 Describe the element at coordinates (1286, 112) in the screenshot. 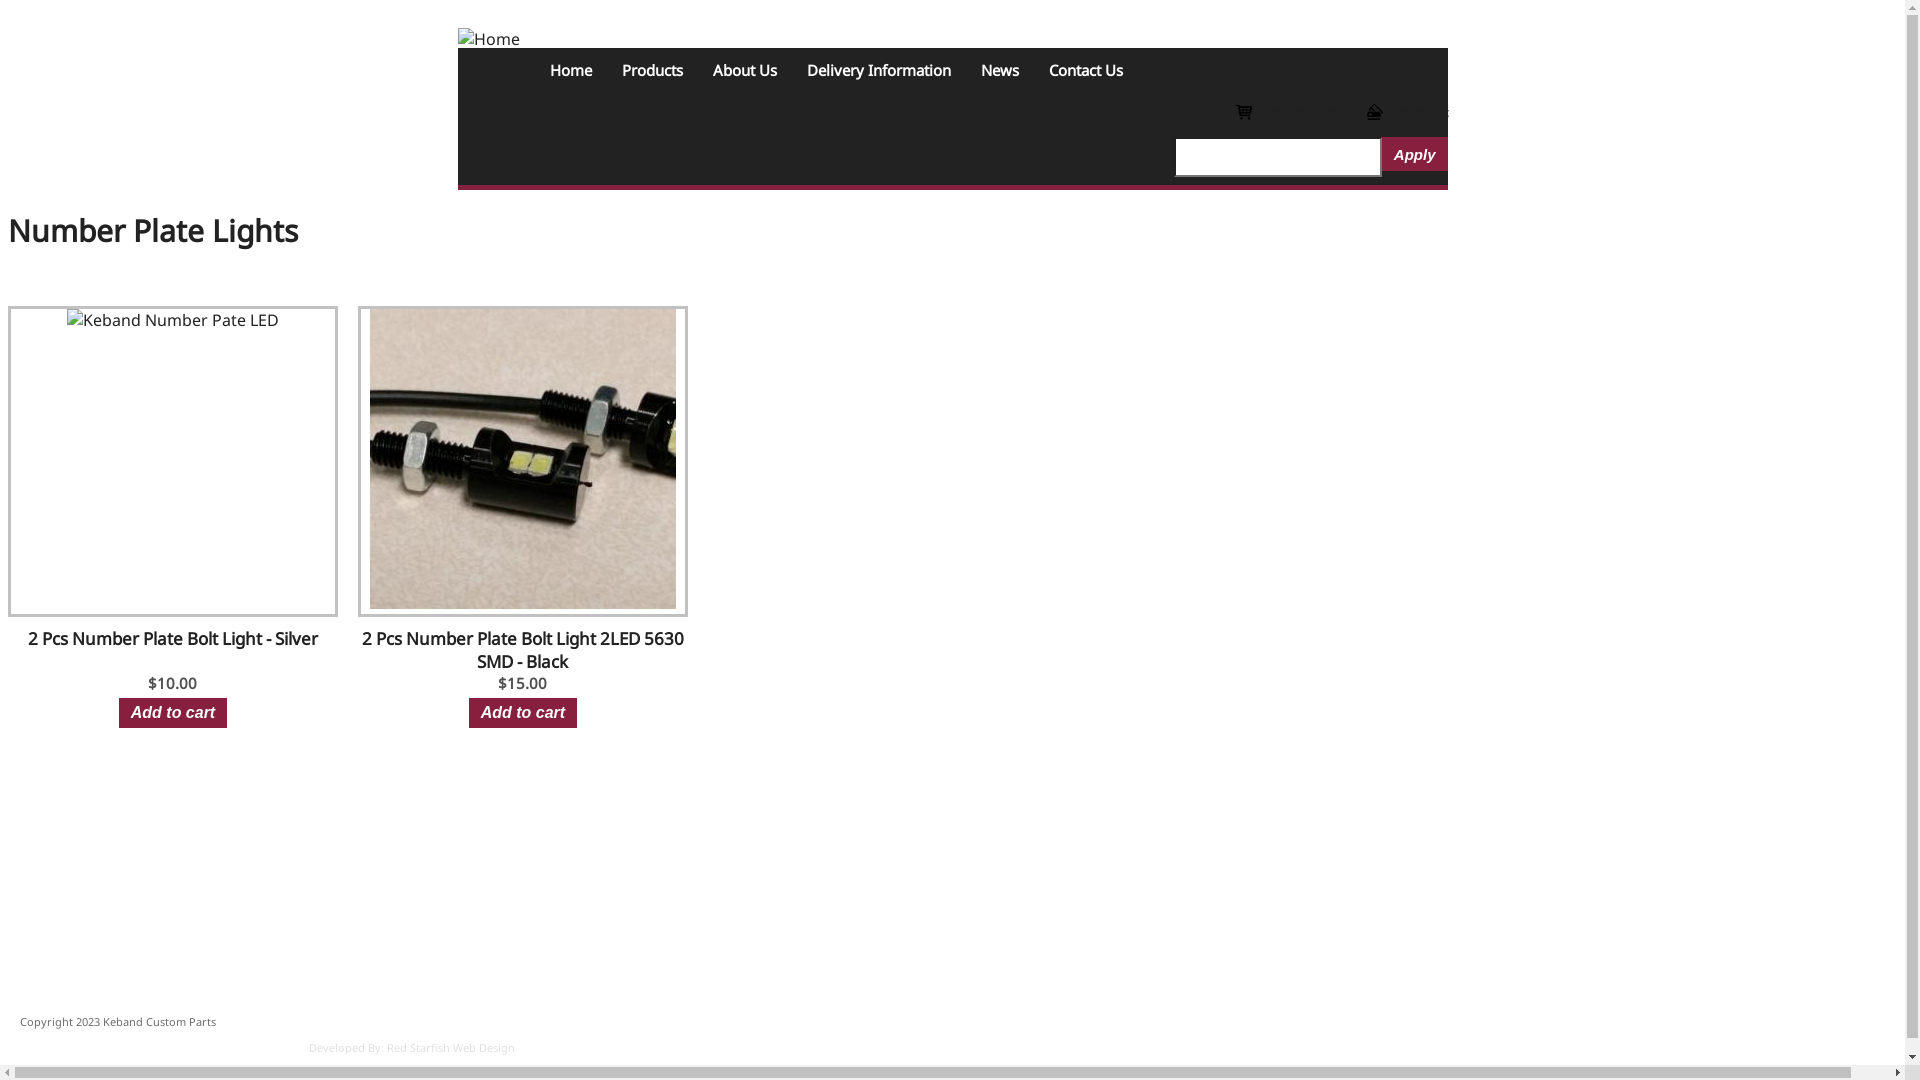

I see `Shopping cart` at that location.